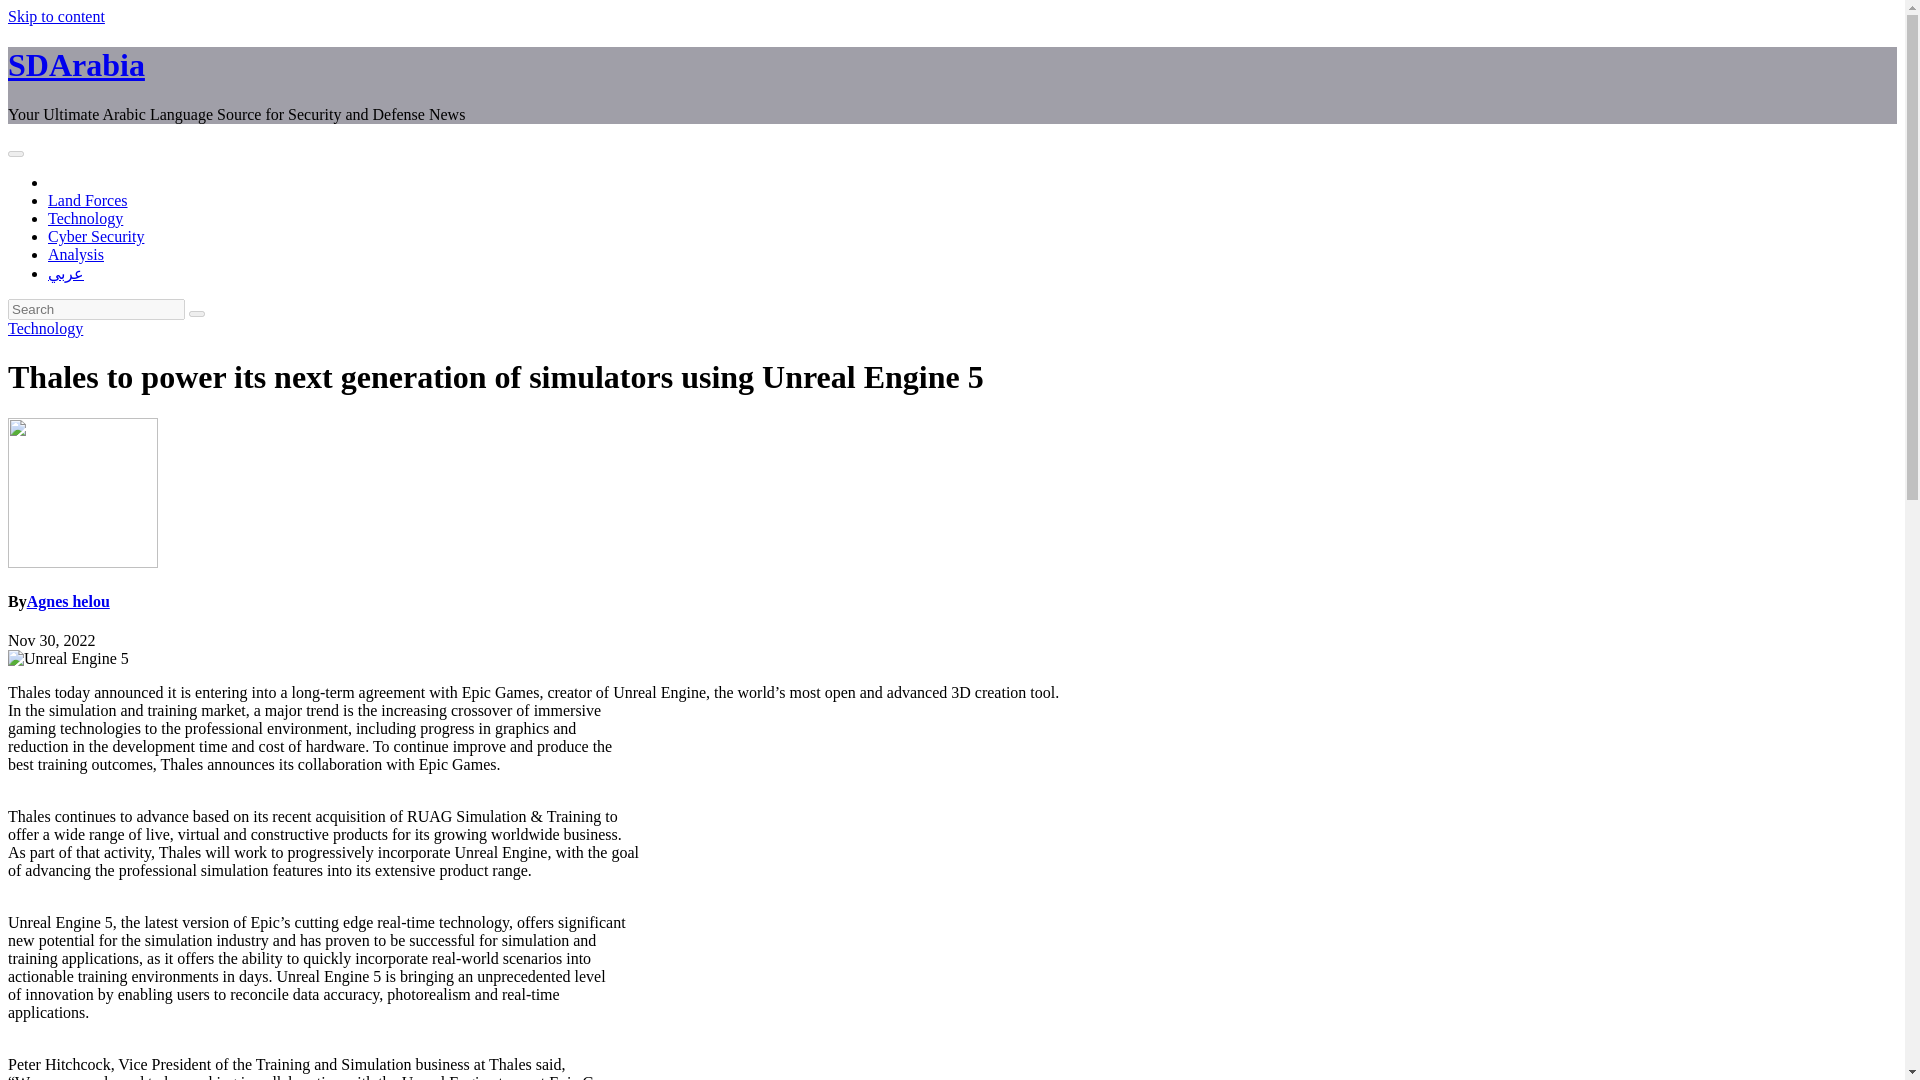  Describe the element at coordinates (68, 601) in the screenshot. I see `Agnes helou` at that location.